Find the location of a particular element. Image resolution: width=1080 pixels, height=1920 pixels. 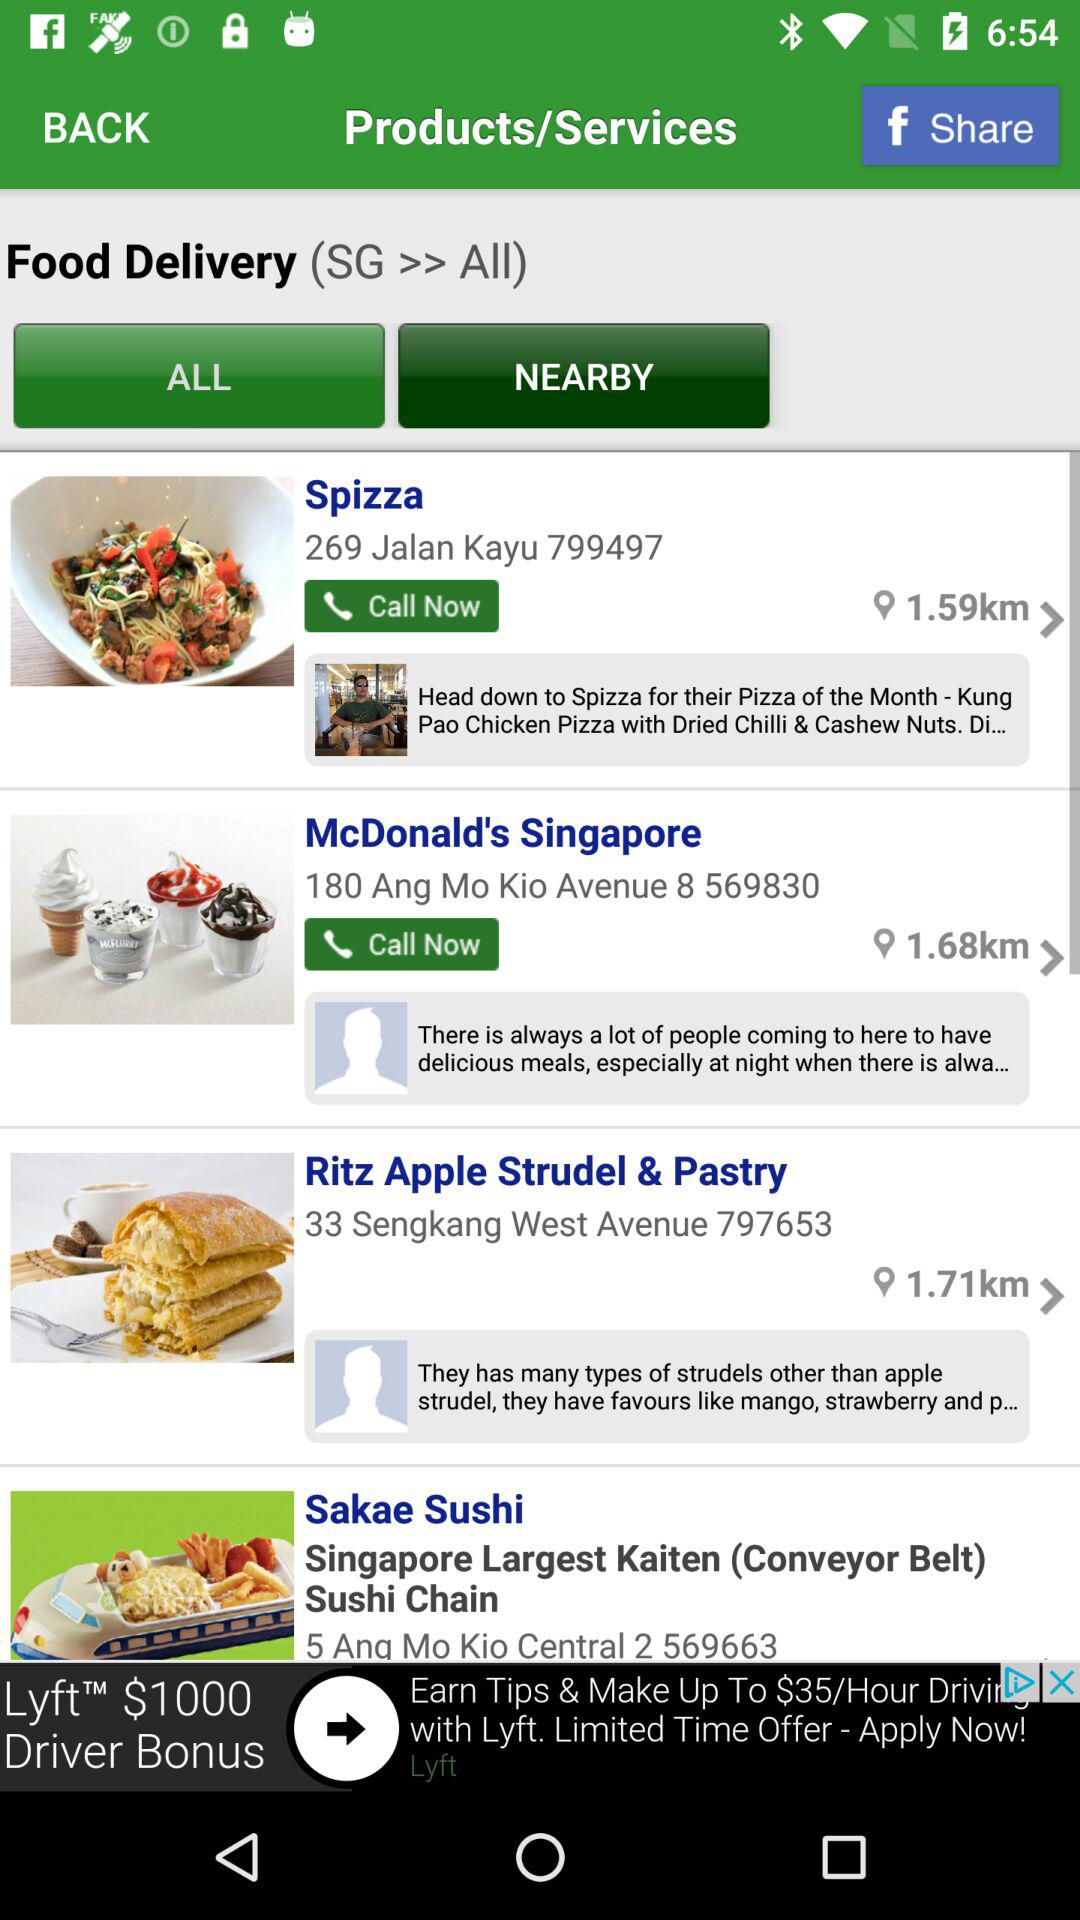

click on back option is located at coordinates (96, 125).